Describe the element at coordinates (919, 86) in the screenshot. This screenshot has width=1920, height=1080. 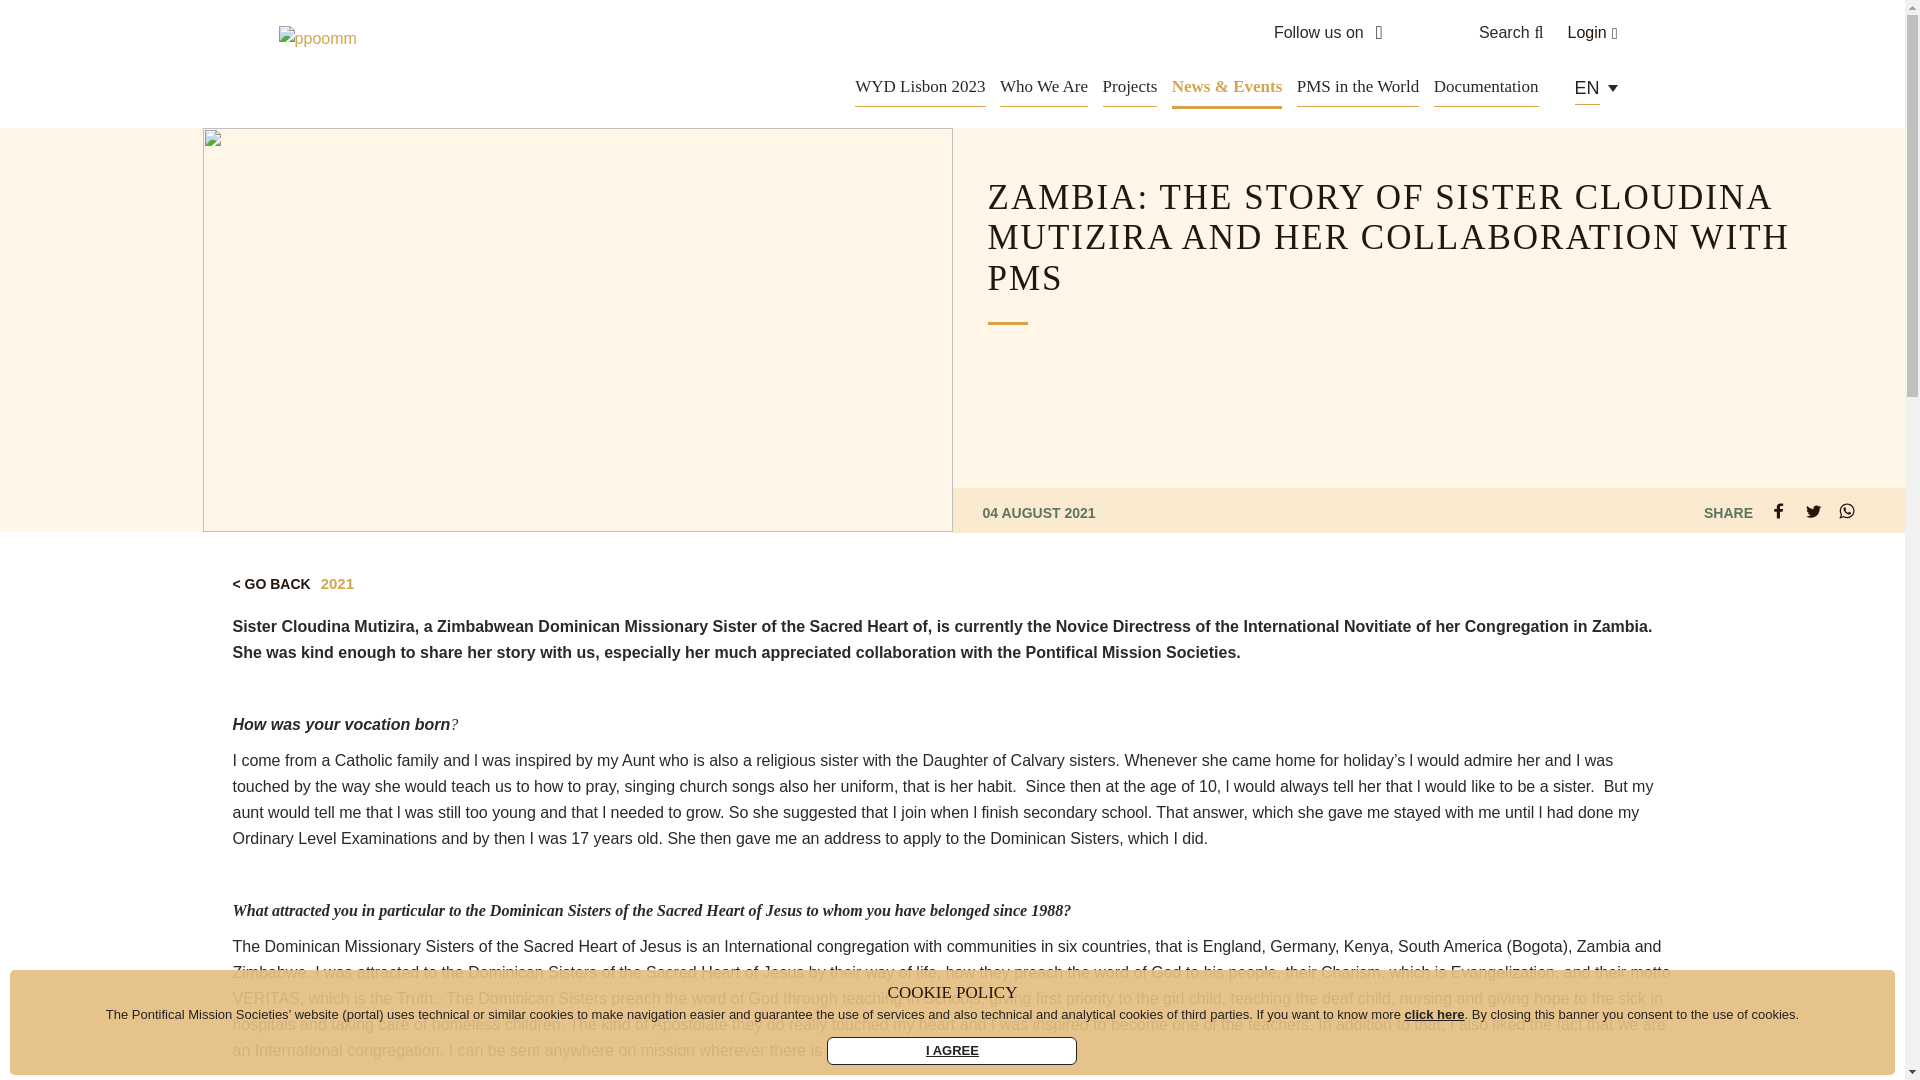
I see `WYD Lisbon 2023` at that location.